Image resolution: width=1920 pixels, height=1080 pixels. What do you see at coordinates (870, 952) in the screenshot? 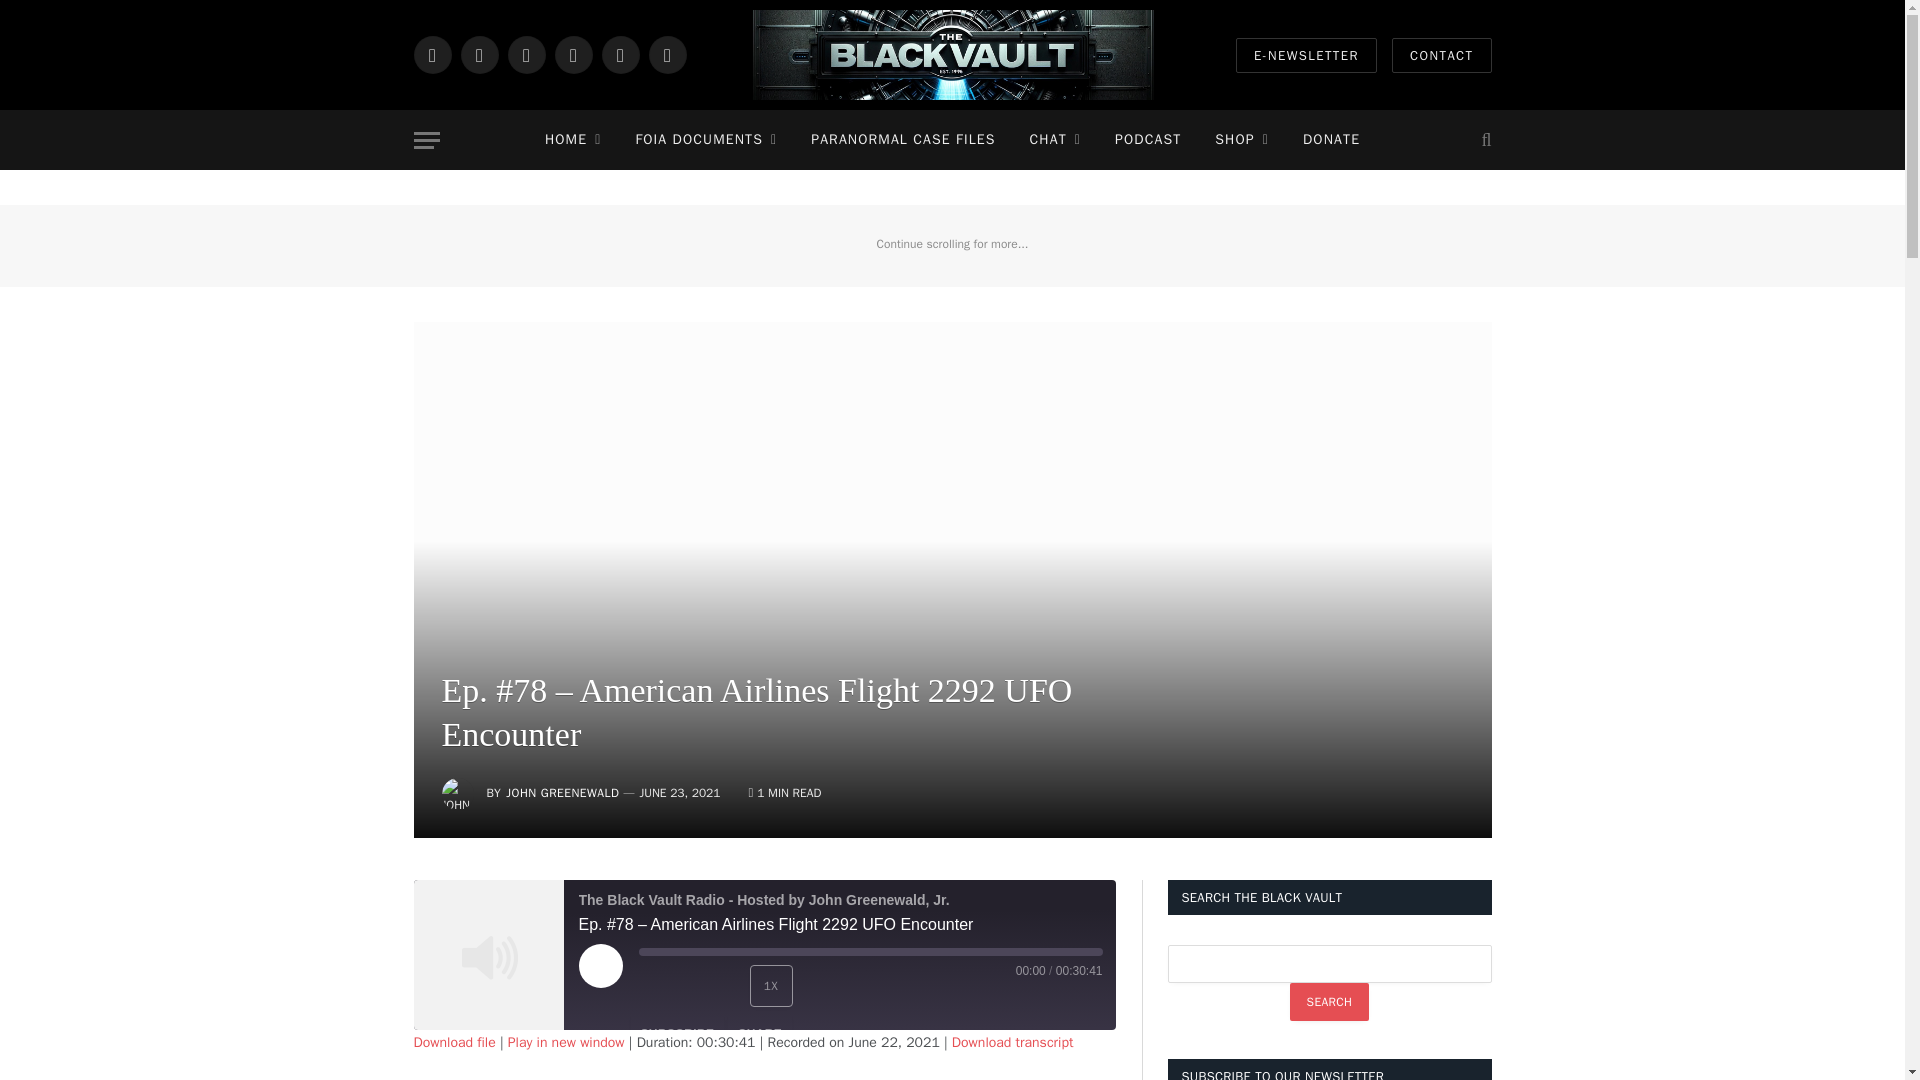
I see `Seek` at bounding box center [870, 952].